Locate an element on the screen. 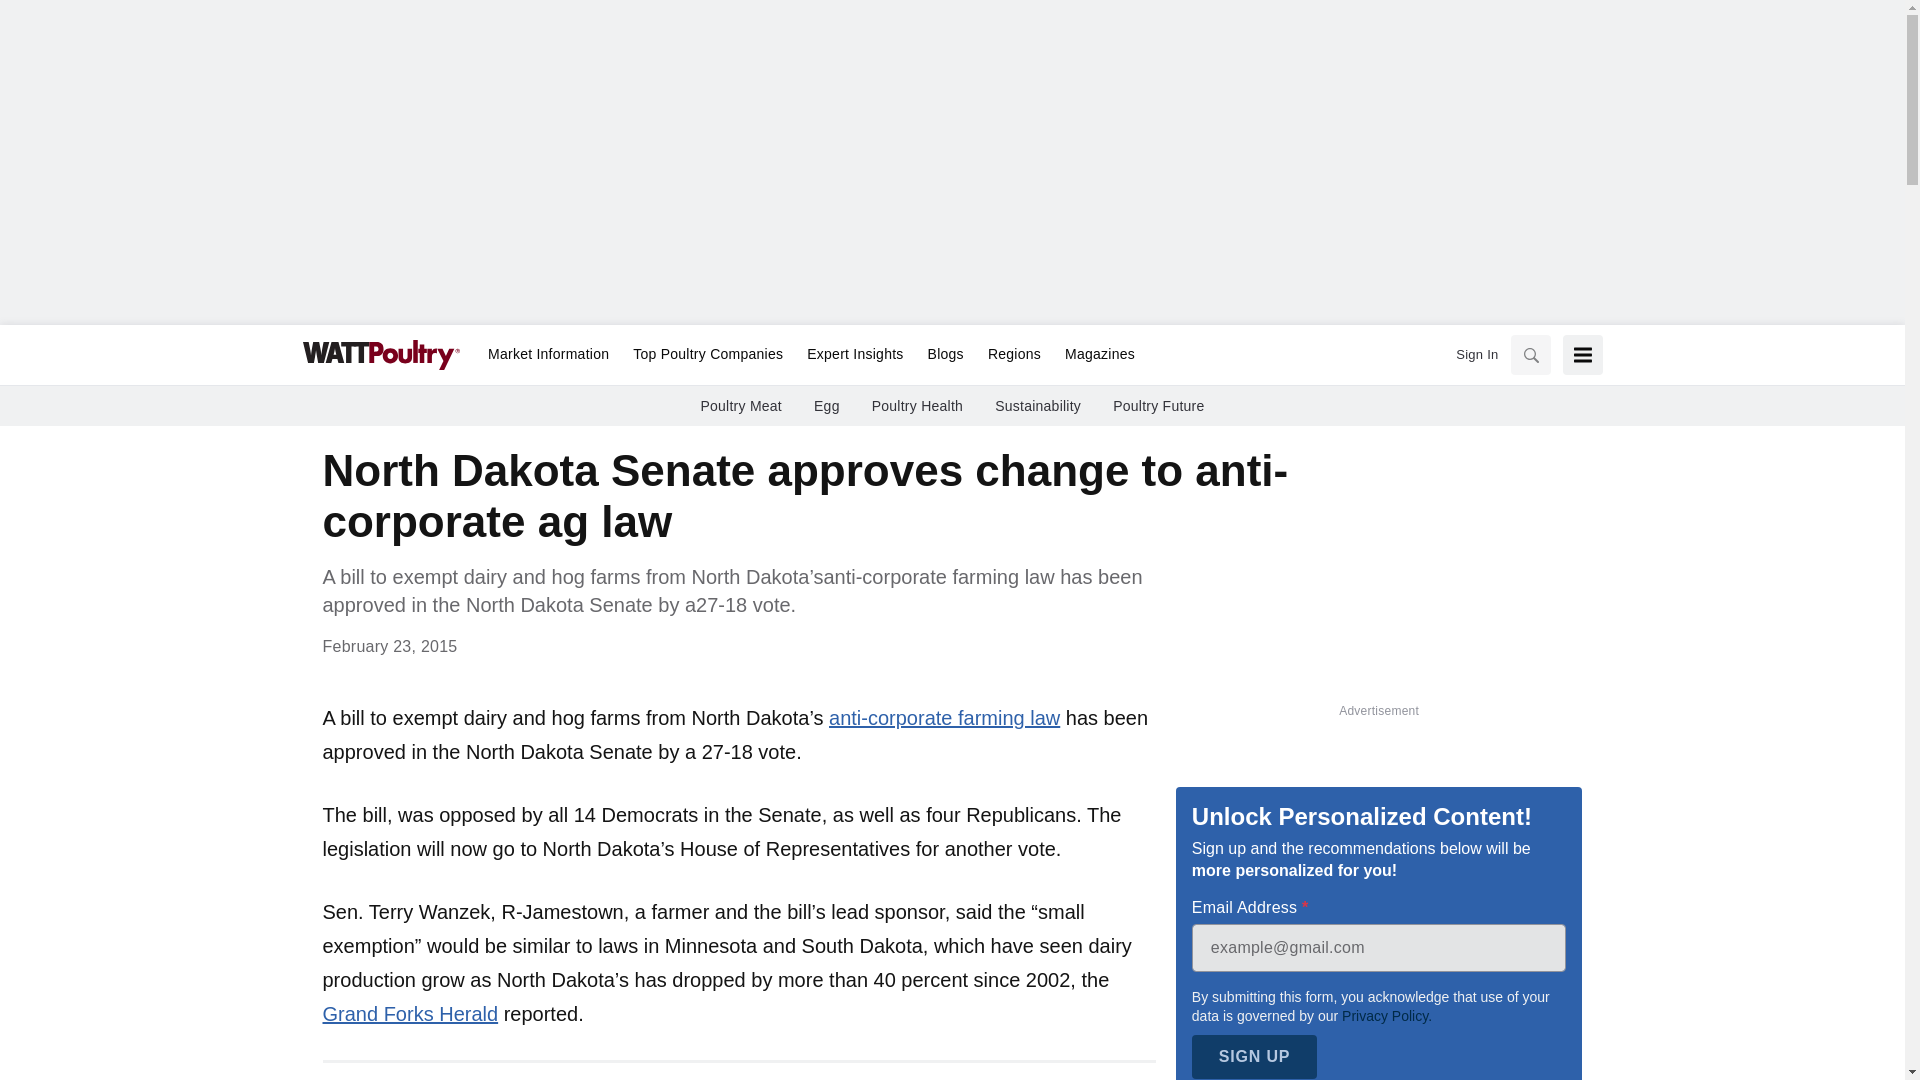 The width and height of the screenshot is (1920, 1080). Magazines is located at coordinates (1093, 355).